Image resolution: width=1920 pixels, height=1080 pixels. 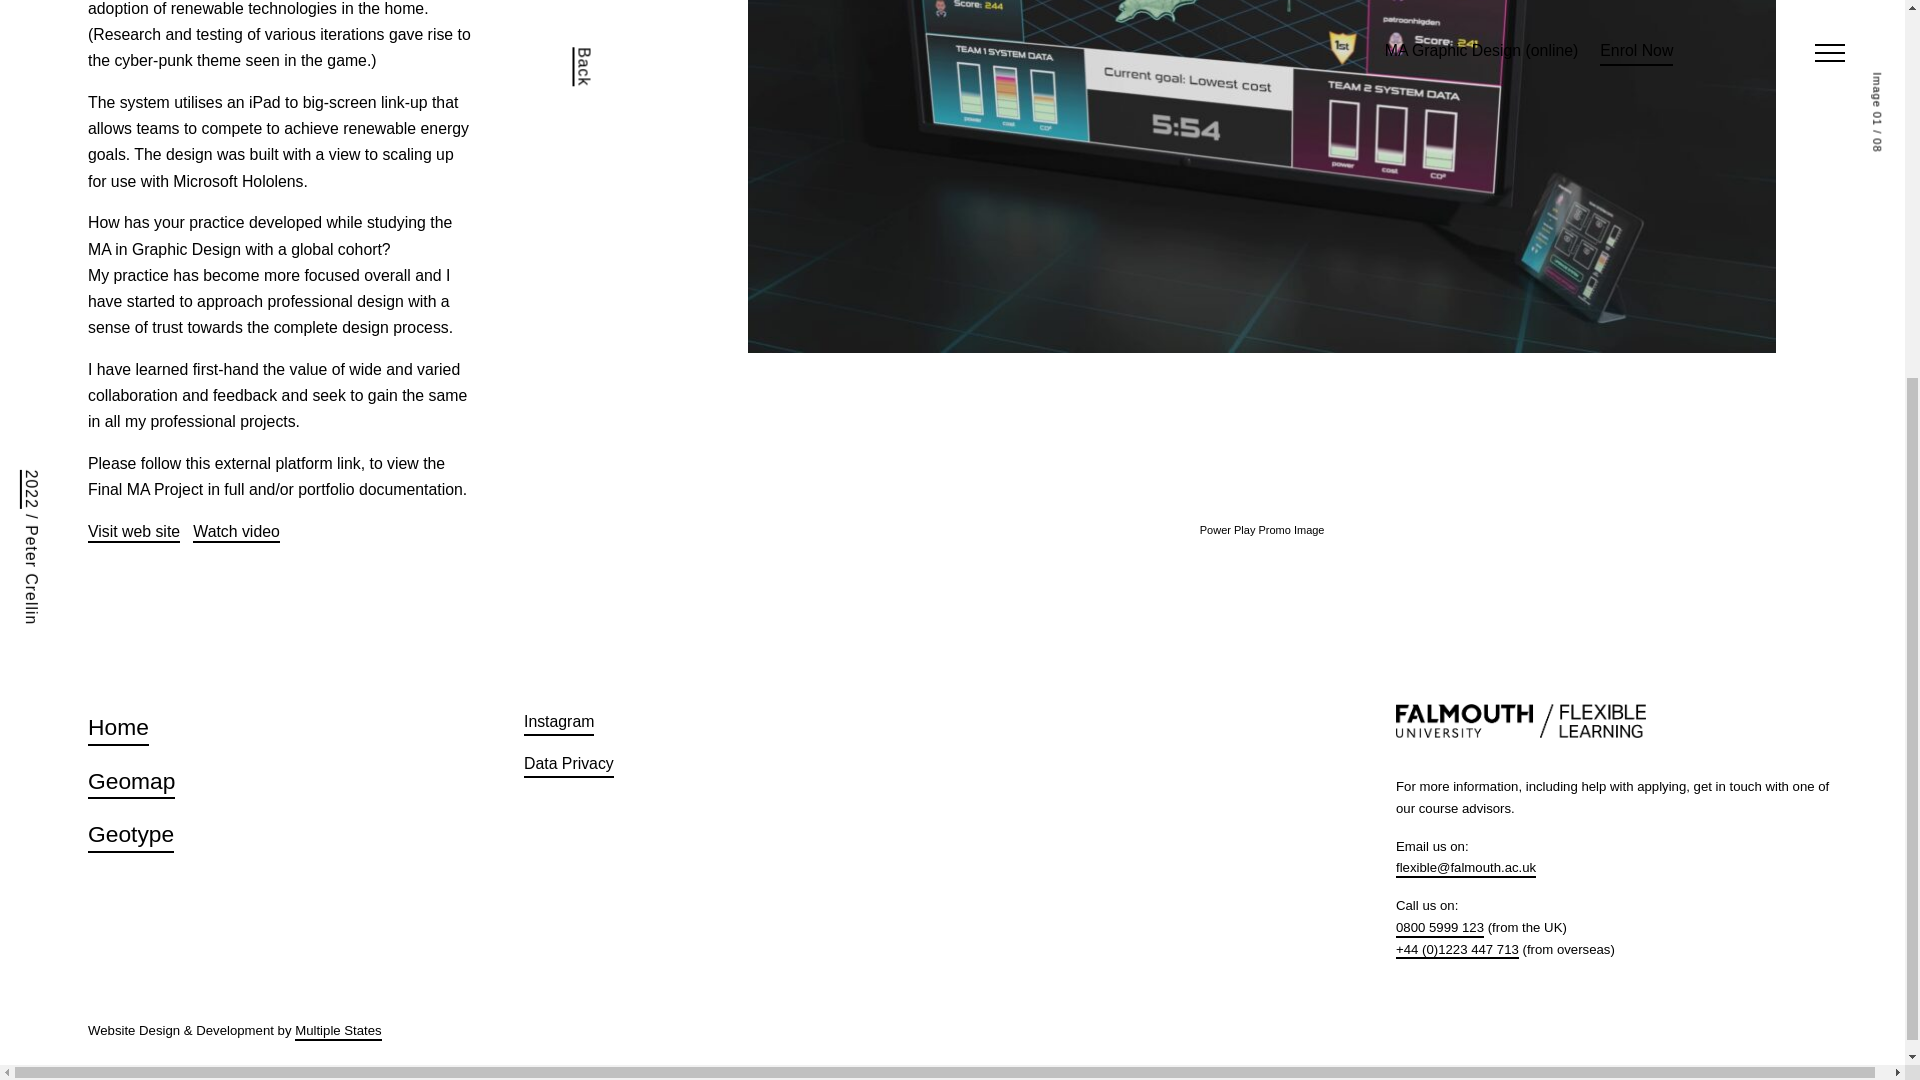 I want to click on Visit web site, so click(x=134, y=532).